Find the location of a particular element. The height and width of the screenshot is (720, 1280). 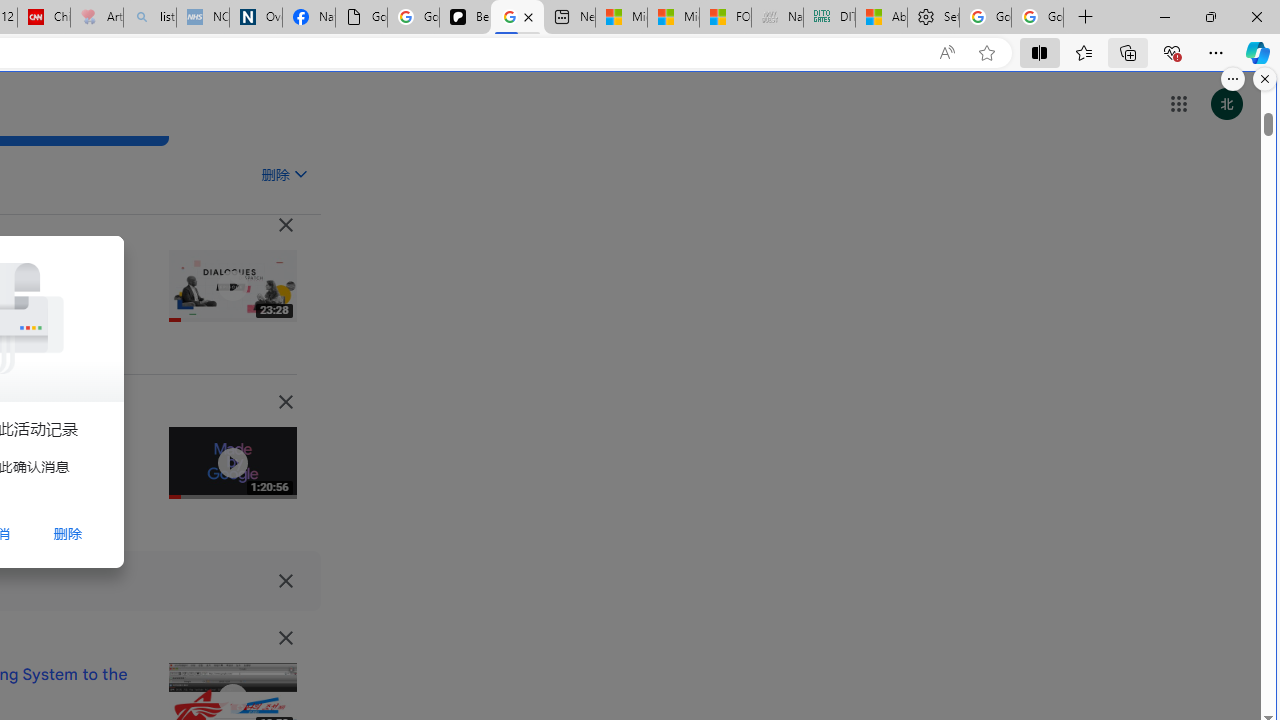

More options. is located at coordinates (1233, 79).